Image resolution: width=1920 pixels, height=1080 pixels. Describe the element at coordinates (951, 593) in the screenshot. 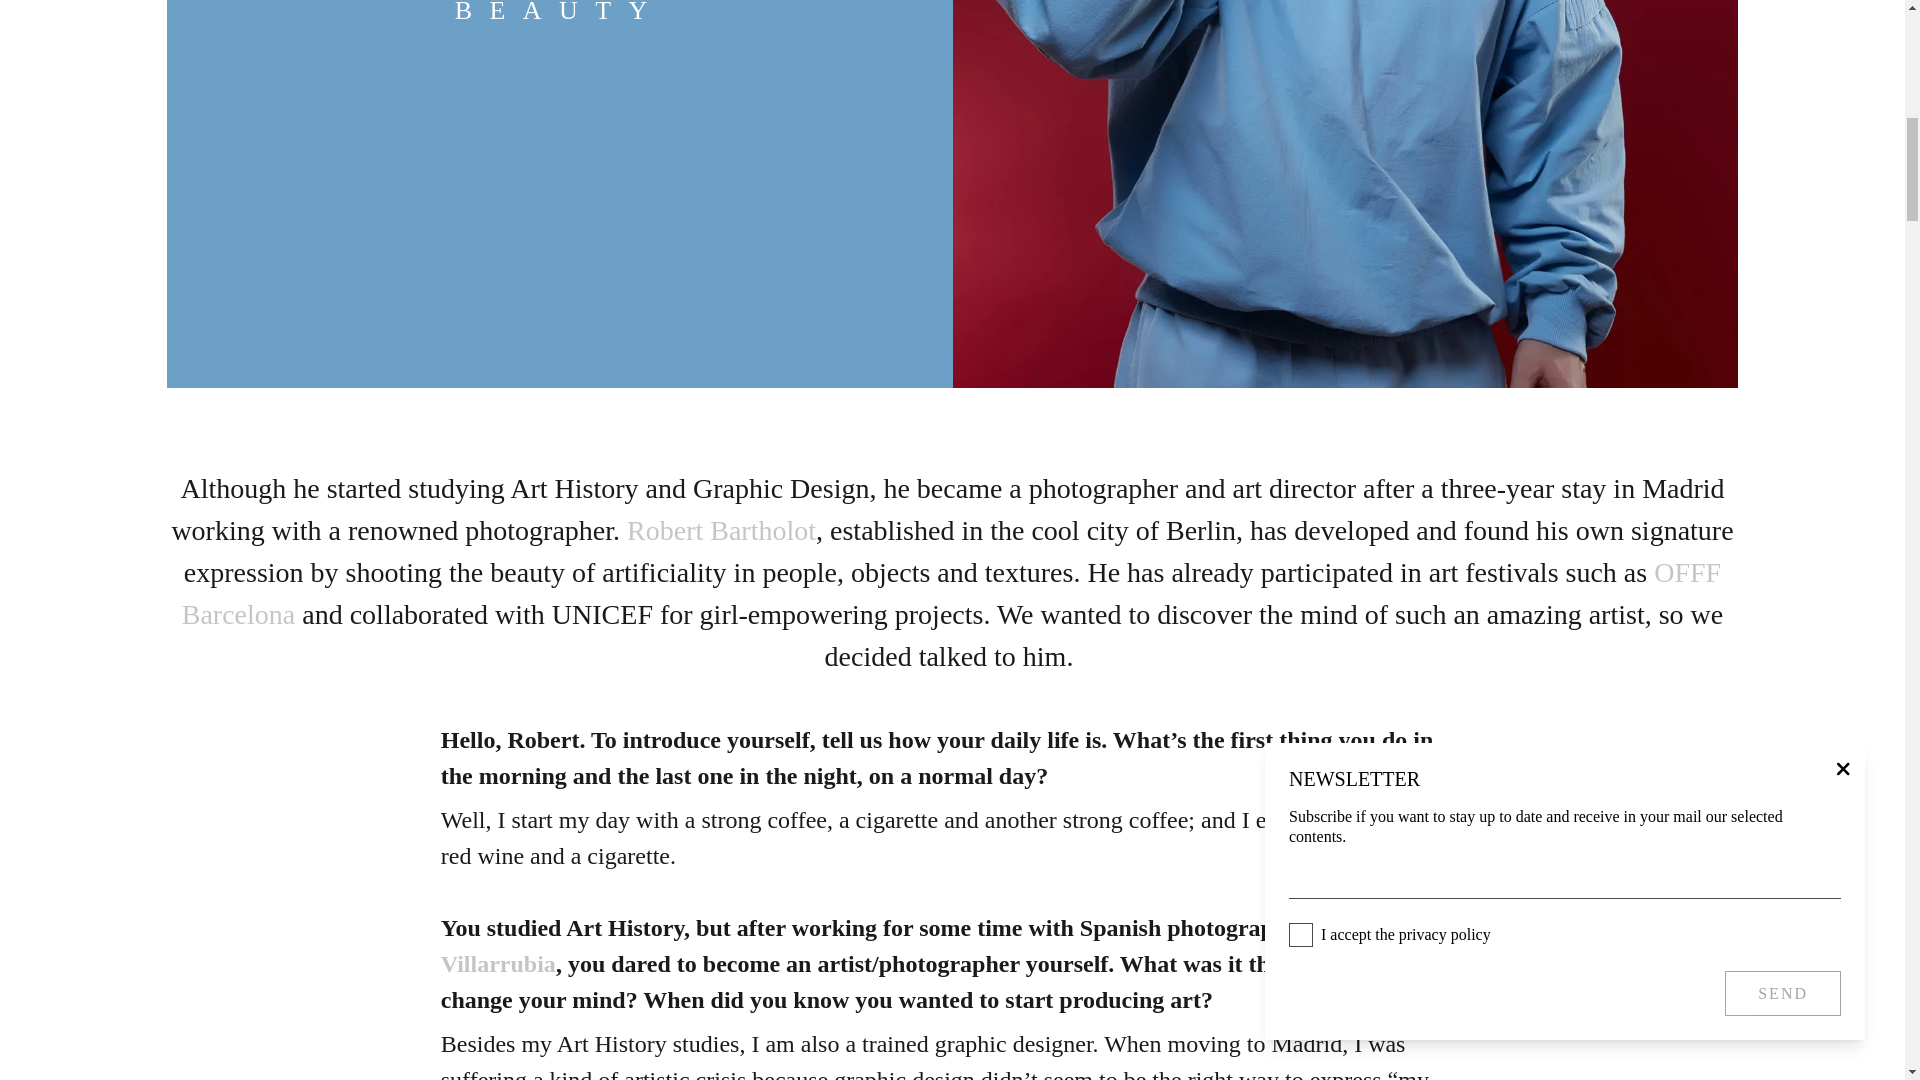

I see `OFFF Barcelona` at that location.